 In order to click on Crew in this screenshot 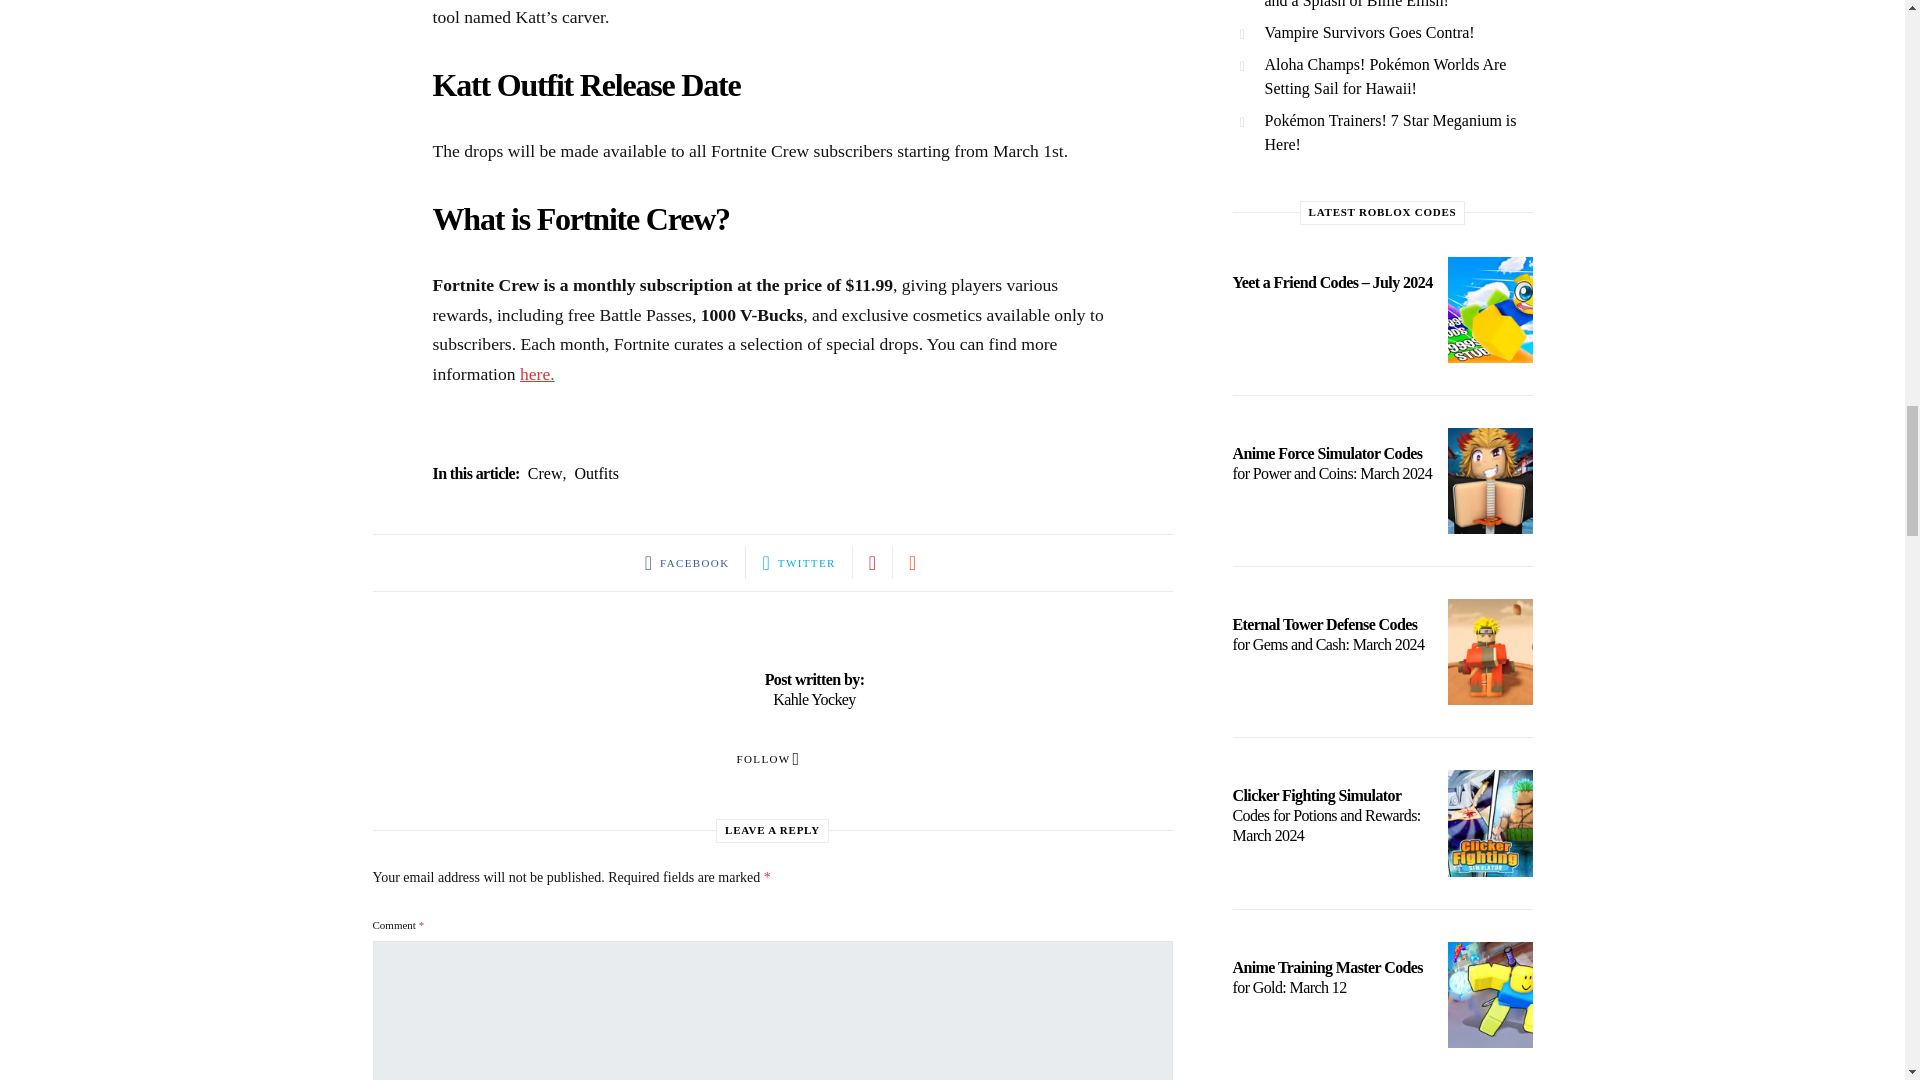, I will do `click(545, 474)`.